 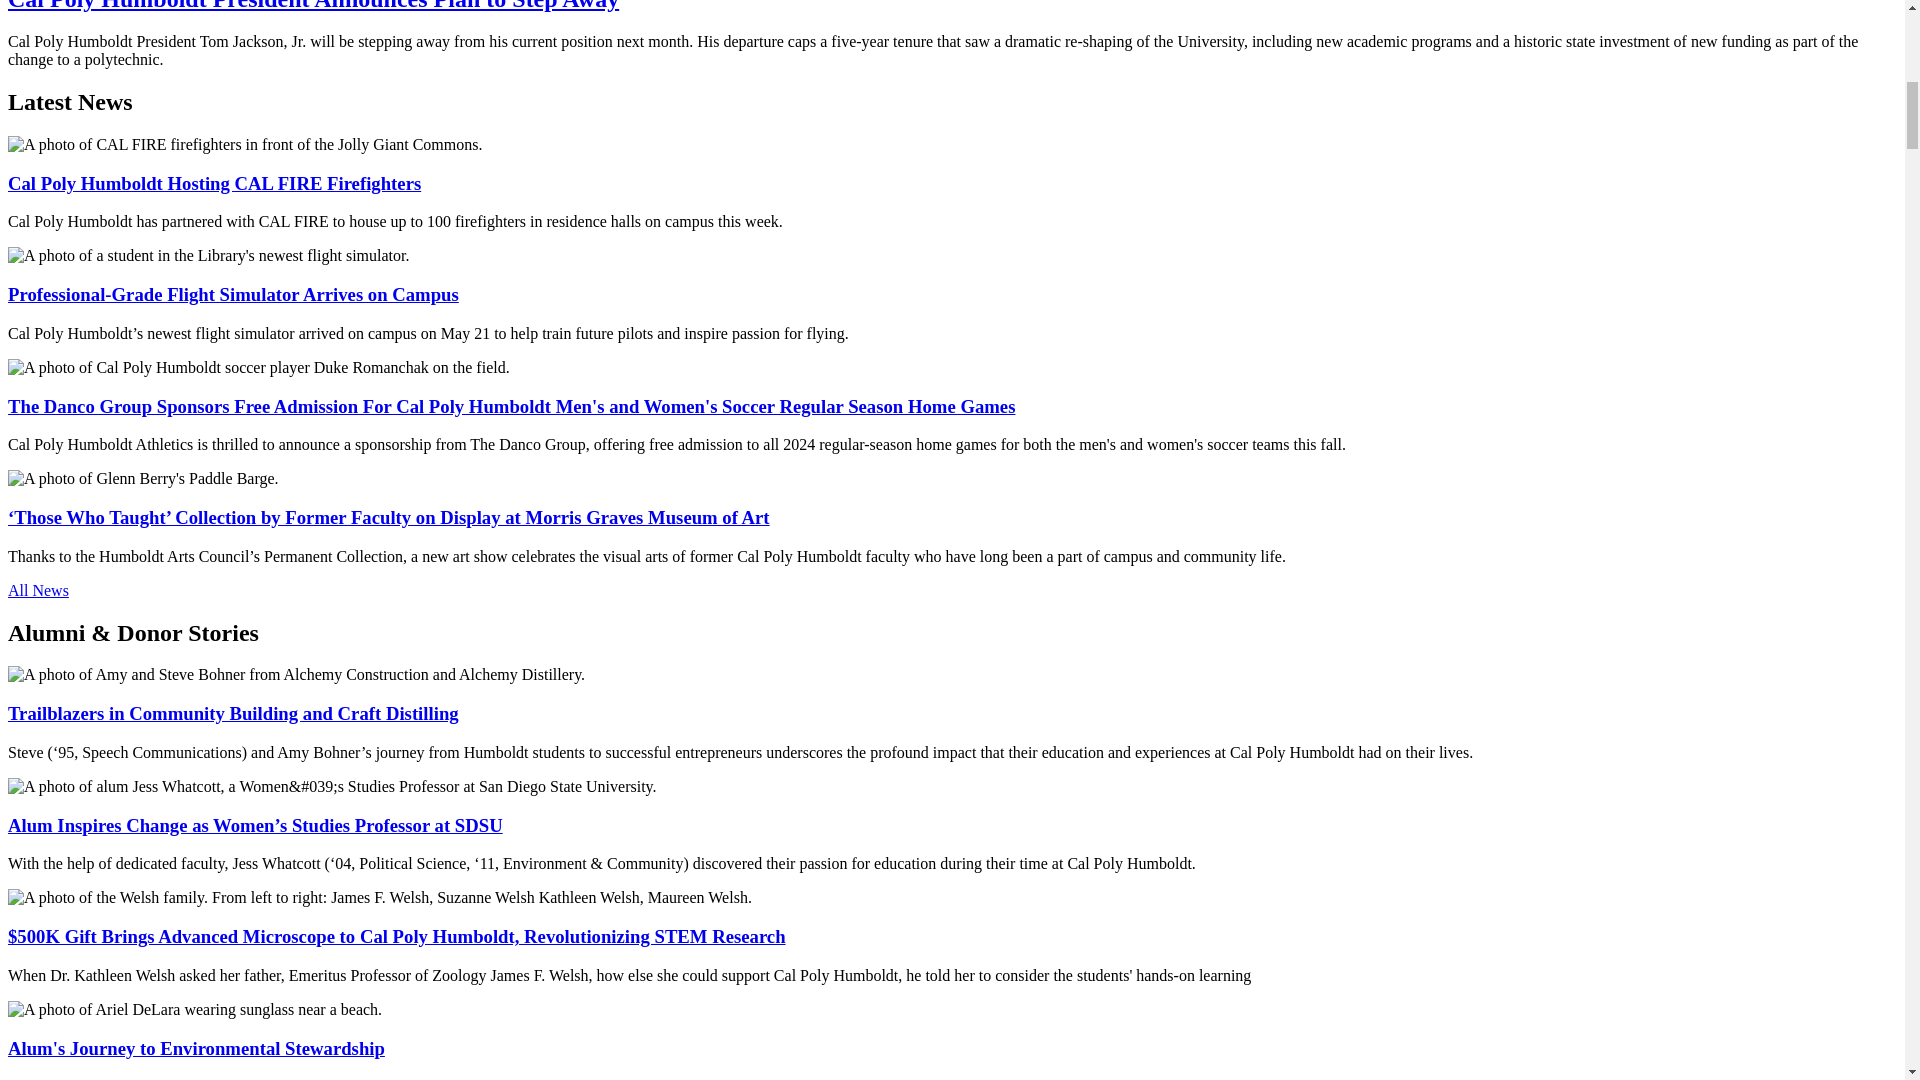 I want to click on Cal Poly Humboldt President Announces Plan to Step Away, so click(x=312, y=6).